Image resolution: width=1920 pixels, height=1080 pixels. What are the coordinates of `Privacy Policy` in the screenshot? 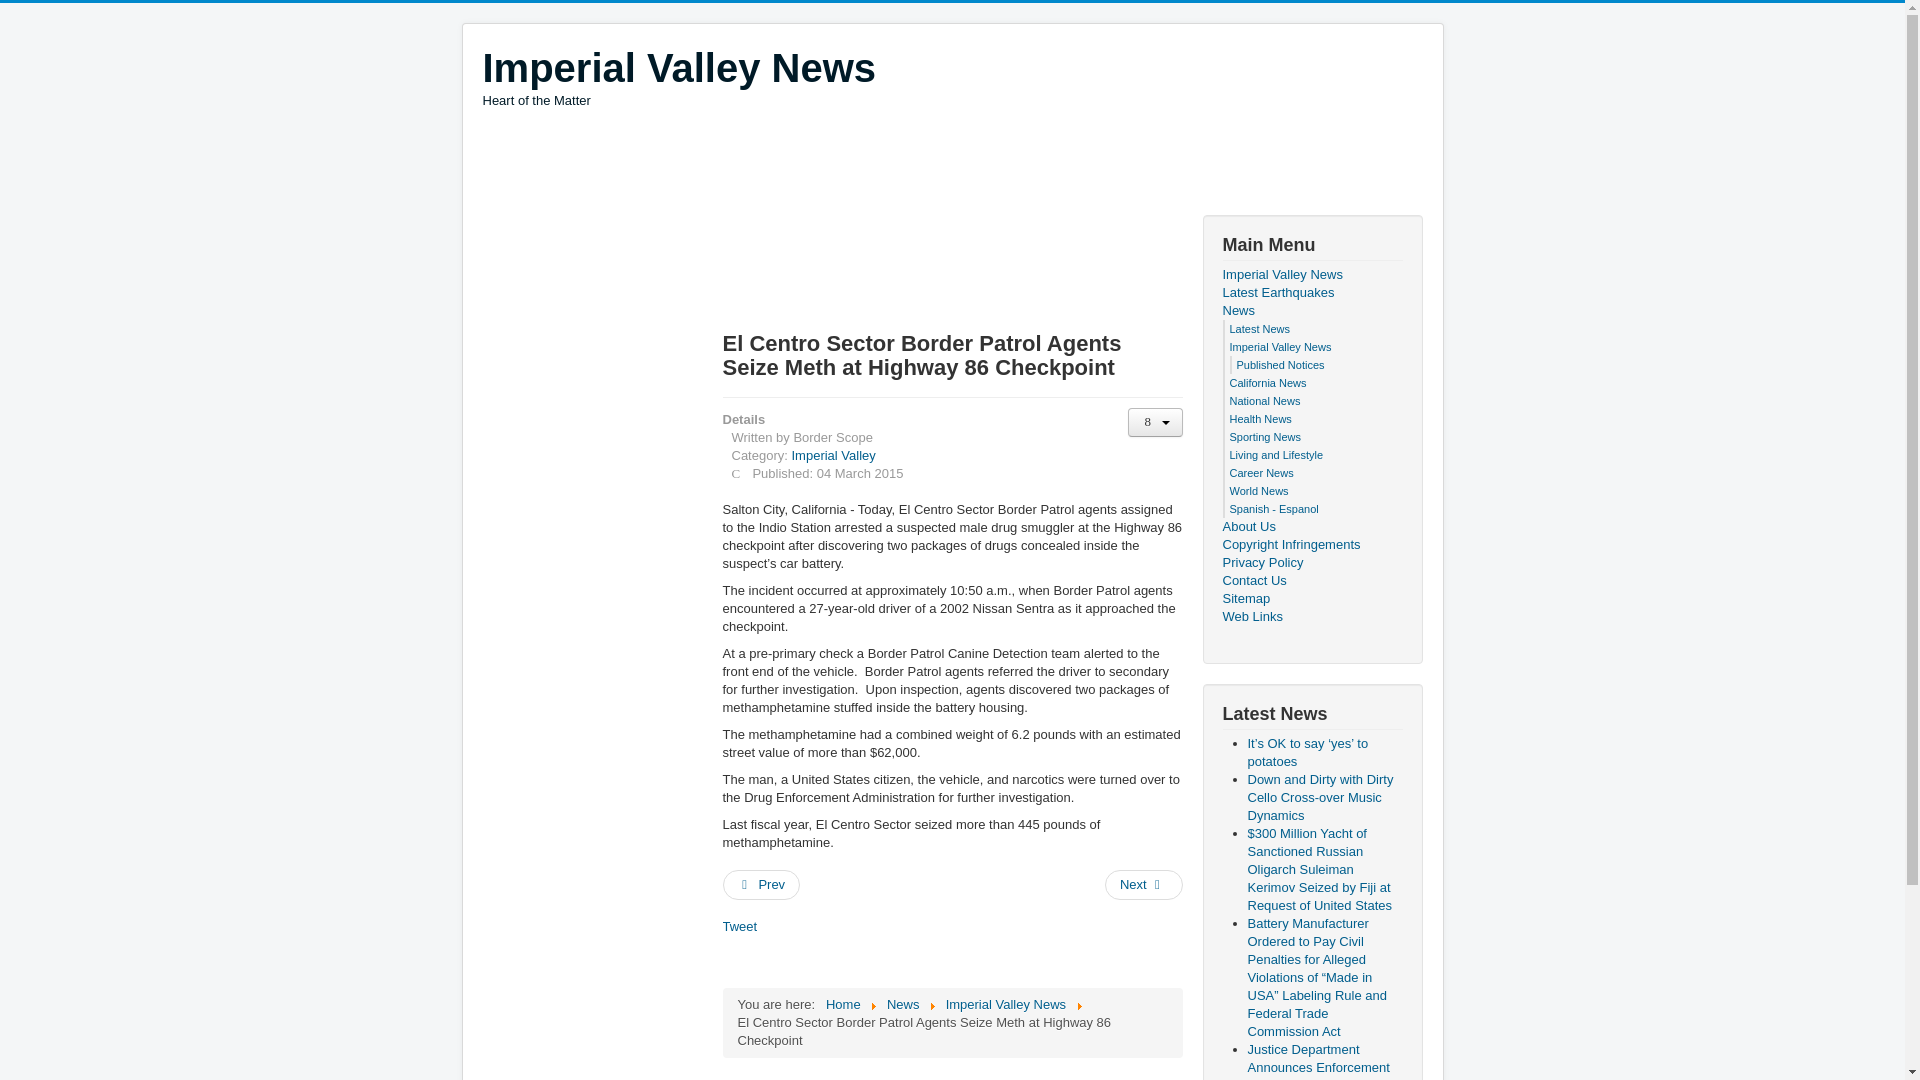 It's located at (1311, 563).